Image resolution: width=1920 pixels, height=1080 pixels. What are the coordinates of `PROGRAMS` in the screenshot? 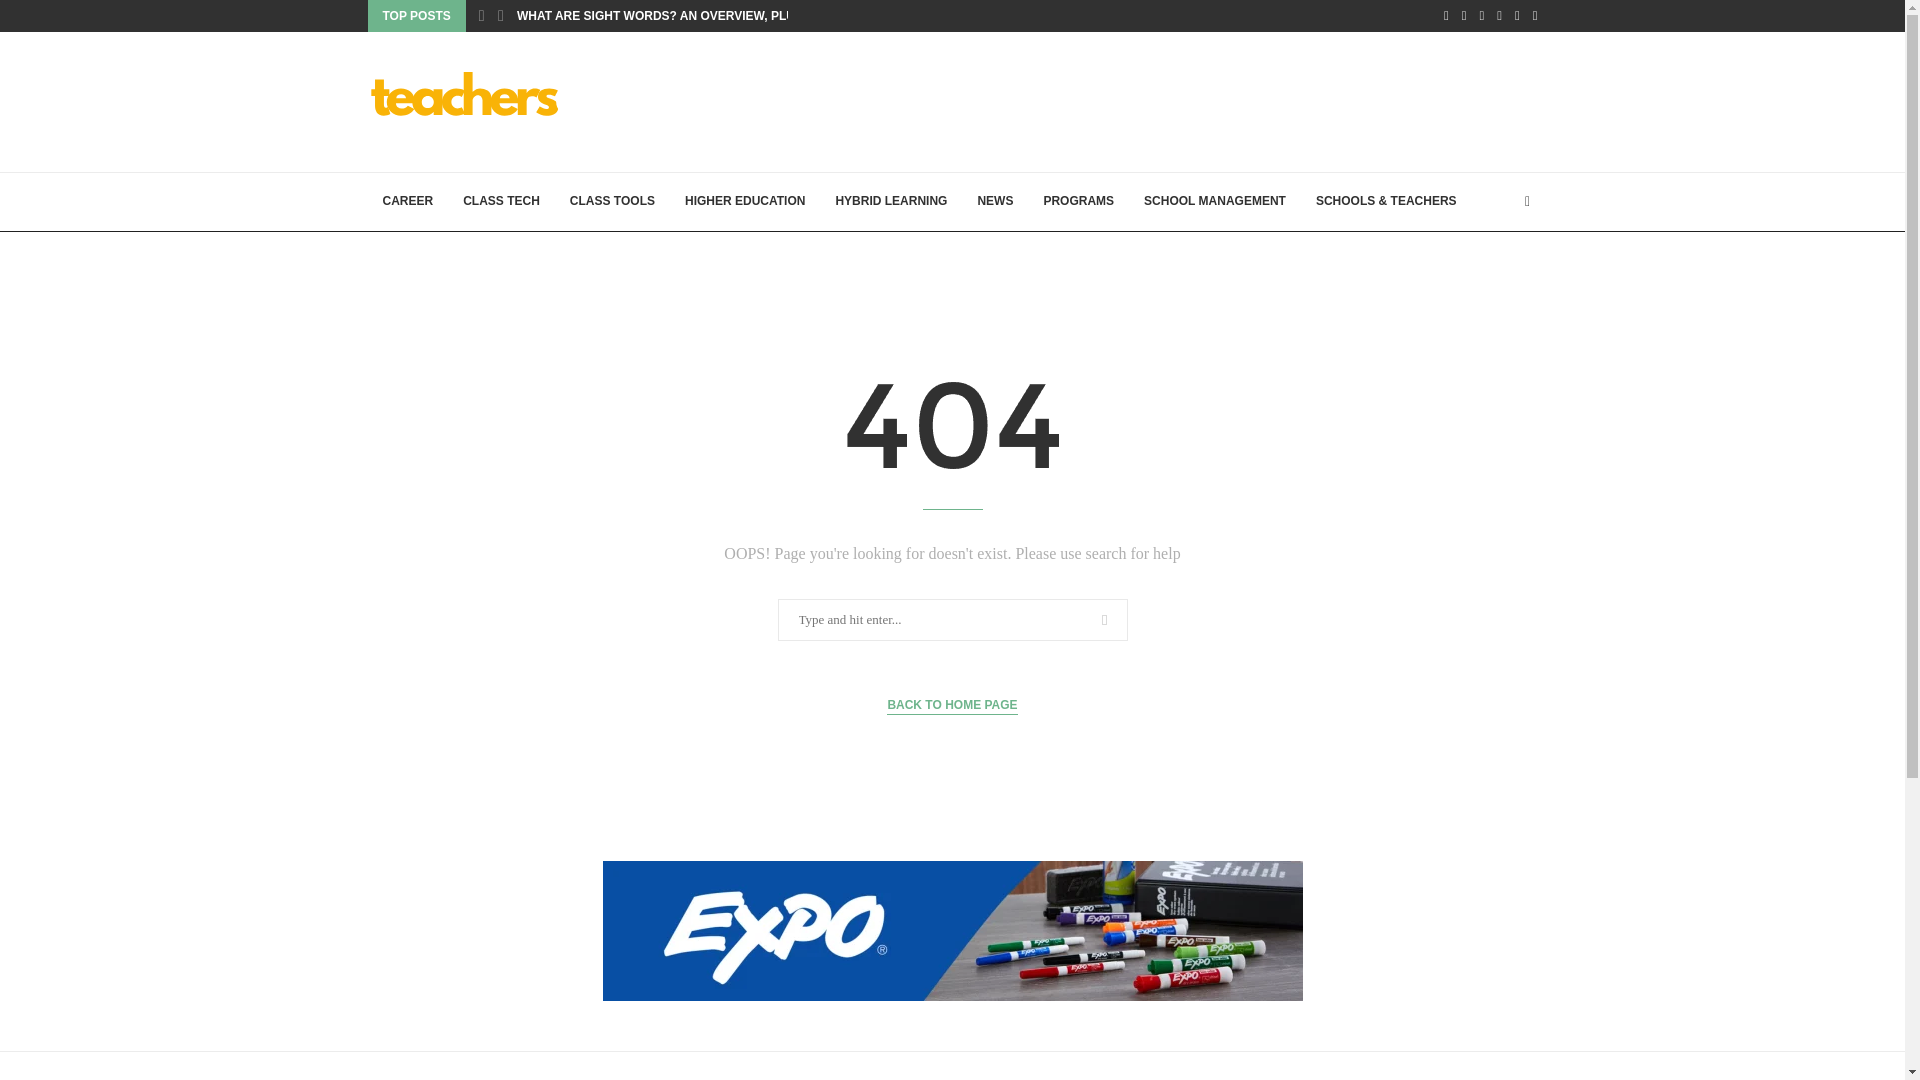 It's located at (1078, 202).